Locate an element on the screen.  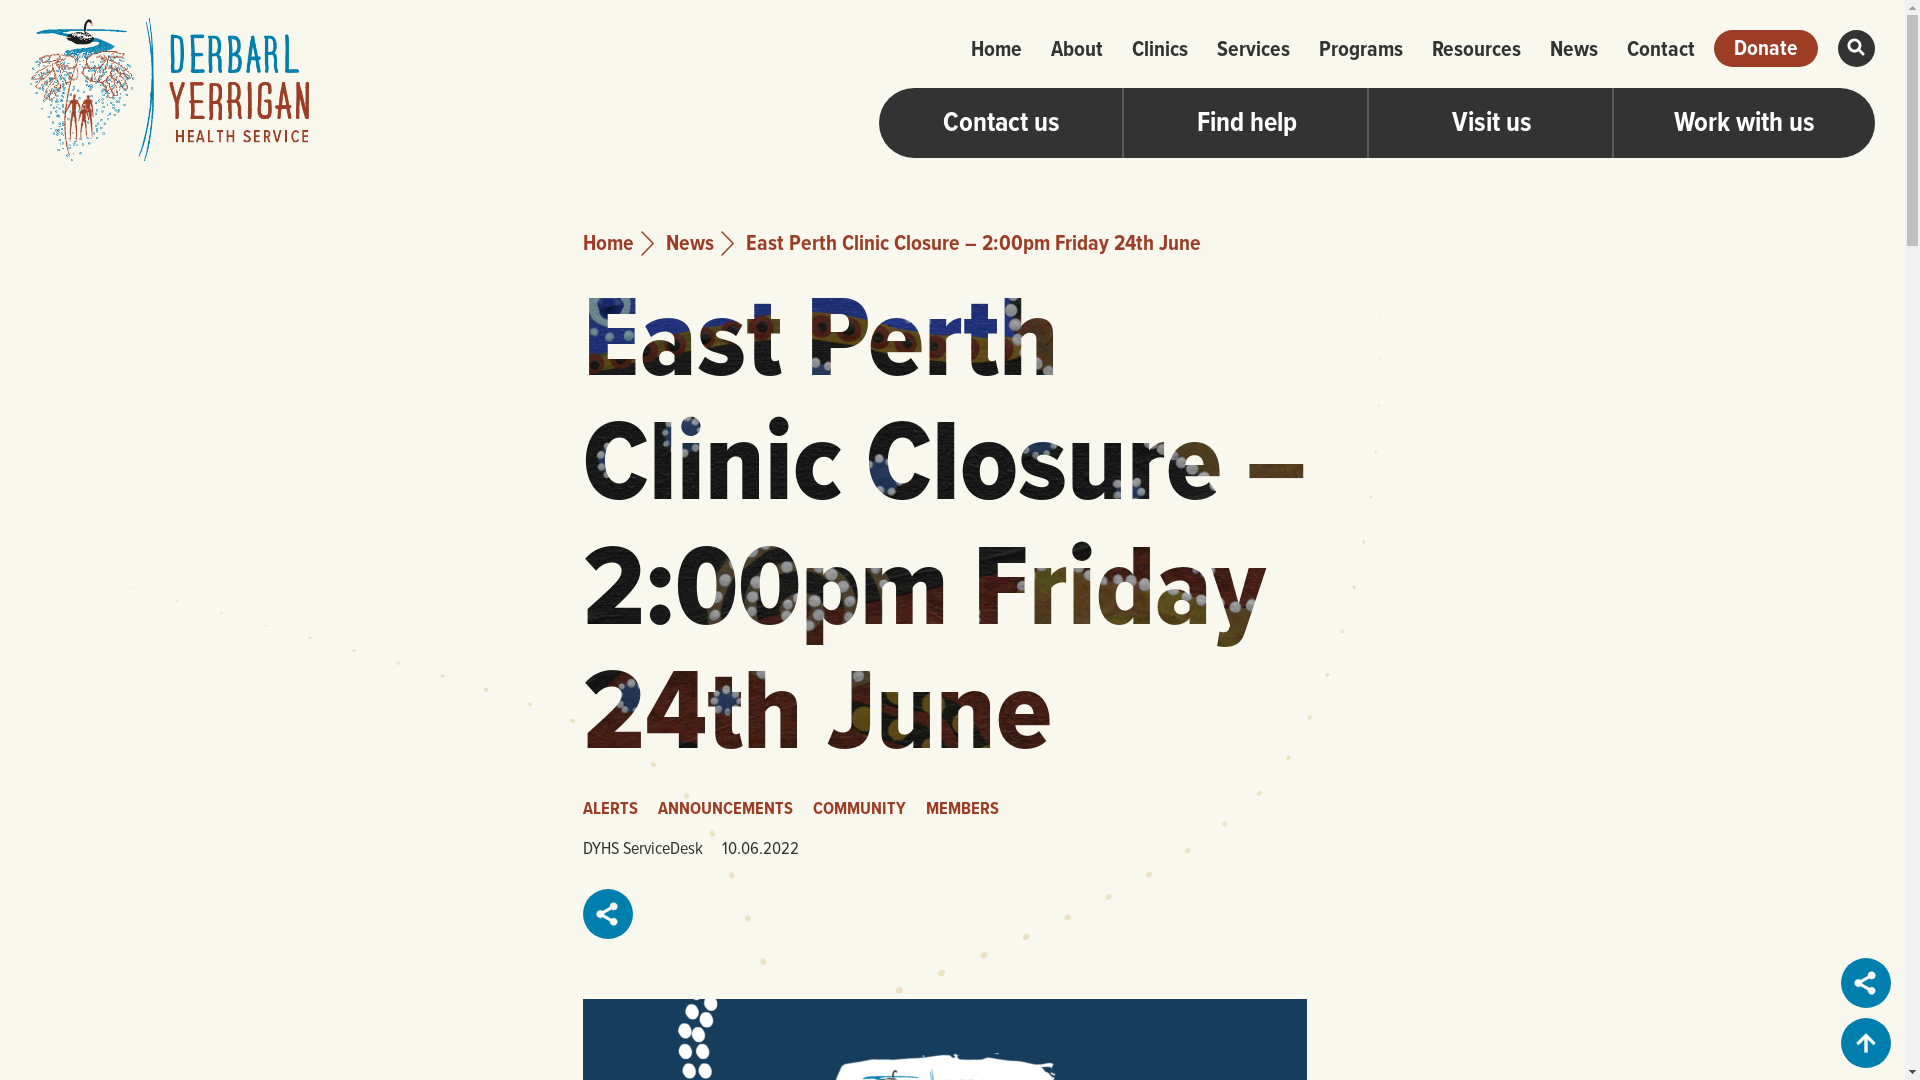
News is located at coordinates (1574, 48).